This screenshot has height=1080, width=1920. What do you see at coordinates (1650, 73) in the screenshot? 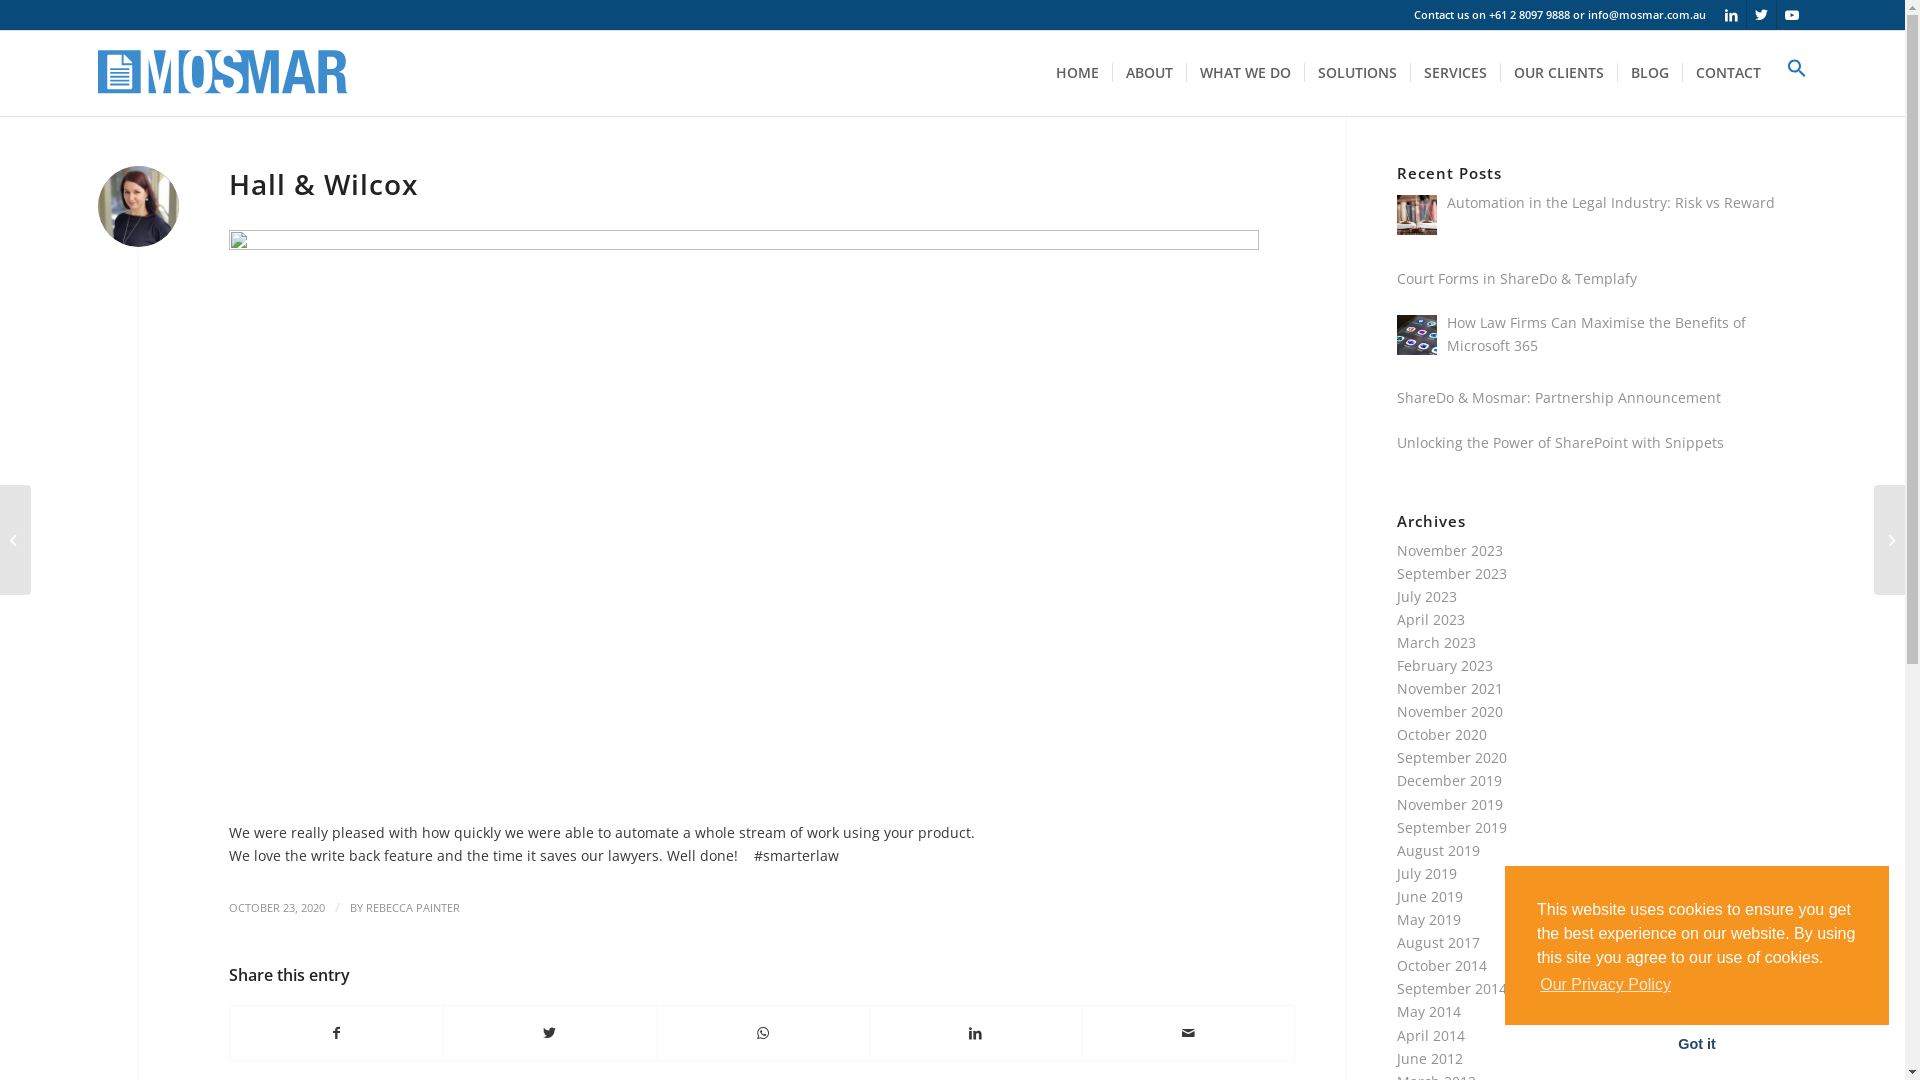
I see `BLOG` at bounding box center [1650, 73].